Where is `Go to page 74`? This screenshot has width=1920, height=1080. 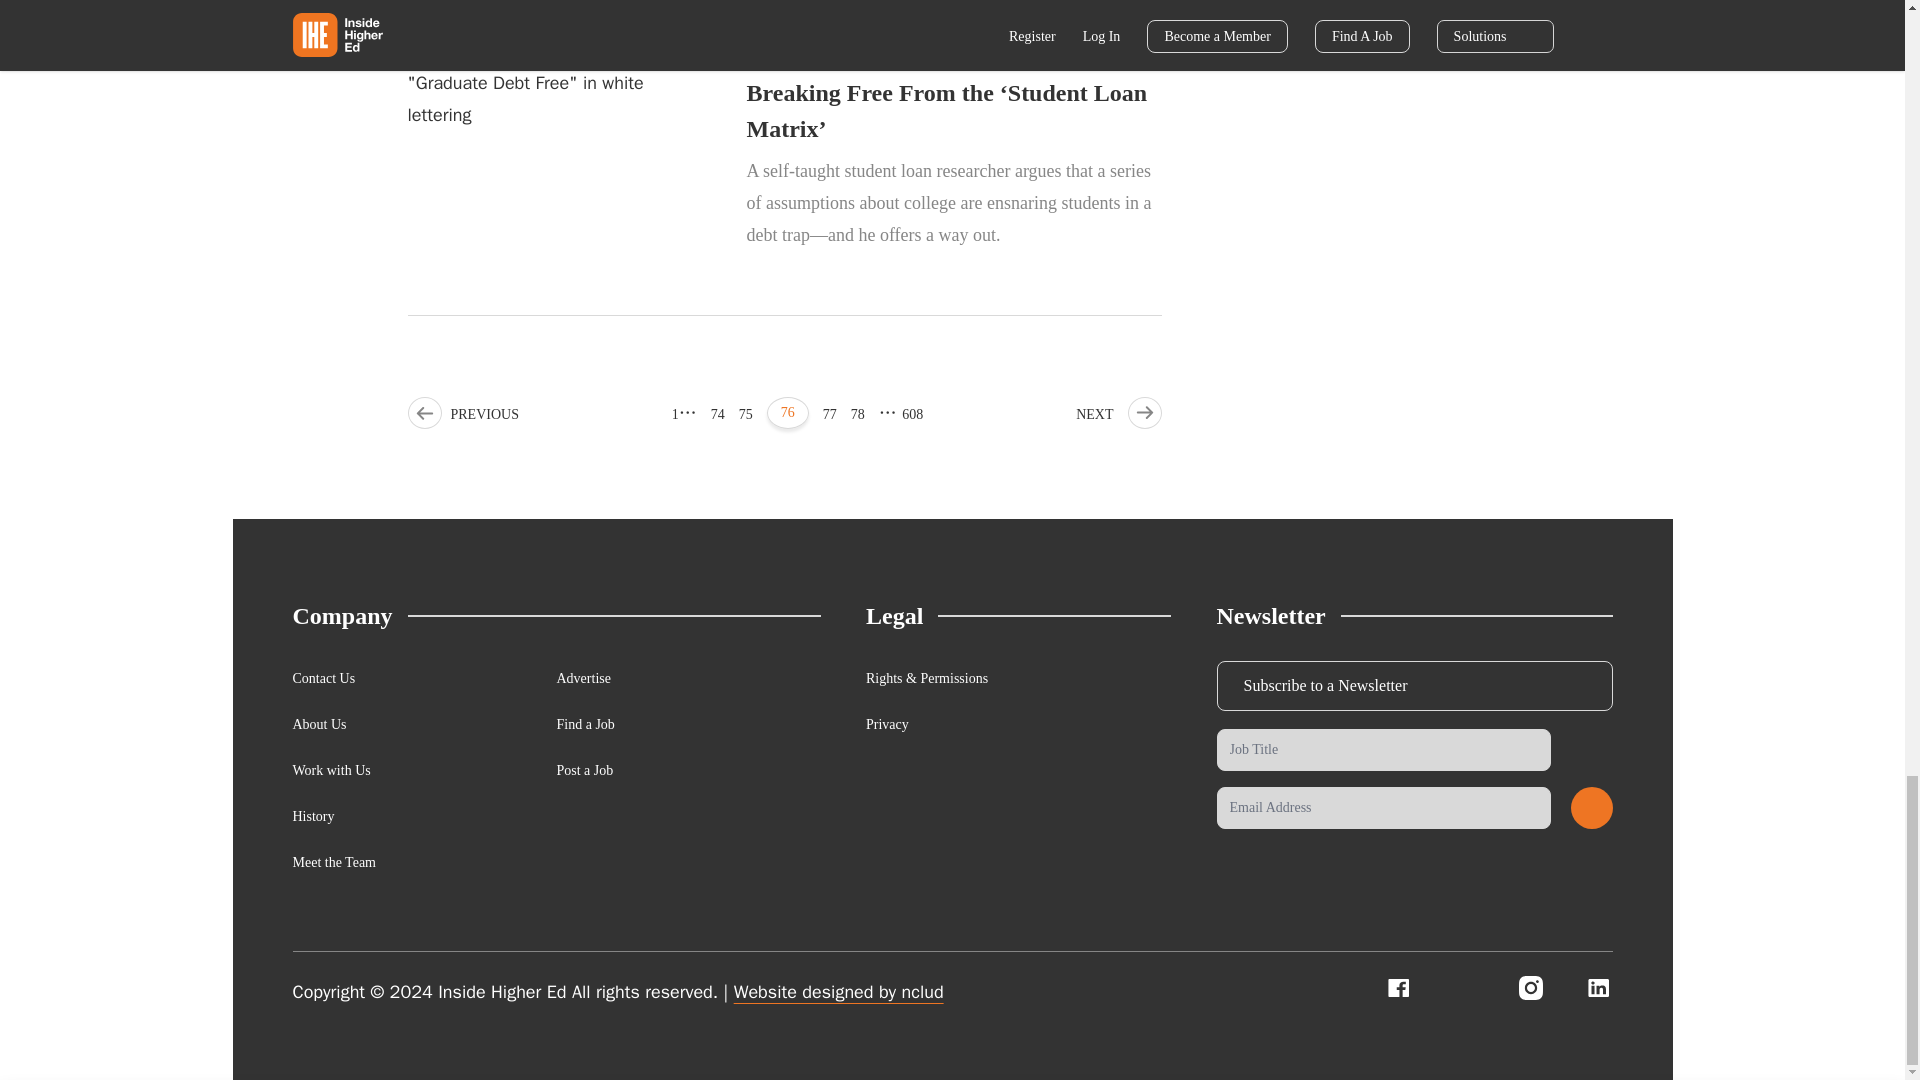 Go to page 74 is located at coordinates (718, 414).